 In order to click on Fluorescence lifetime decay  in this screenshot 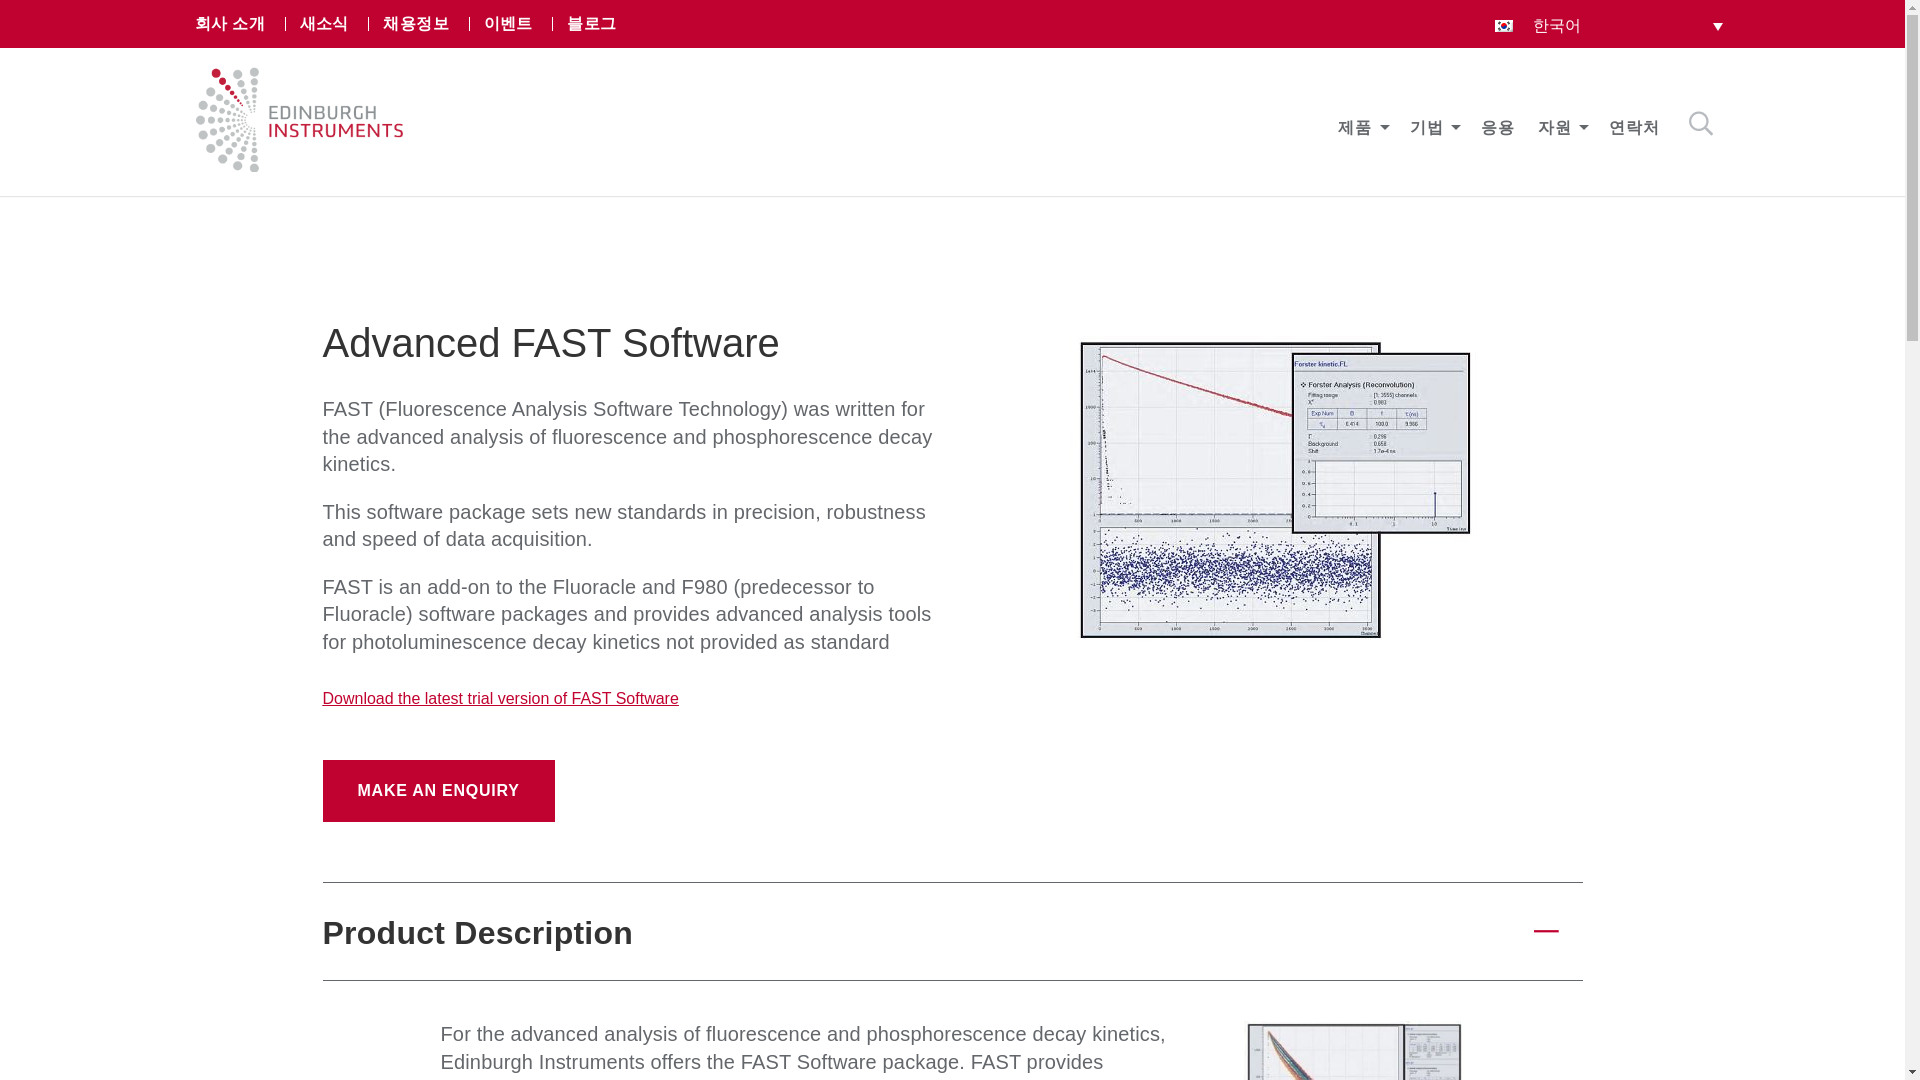, I will do `click(1354, 1050)`.